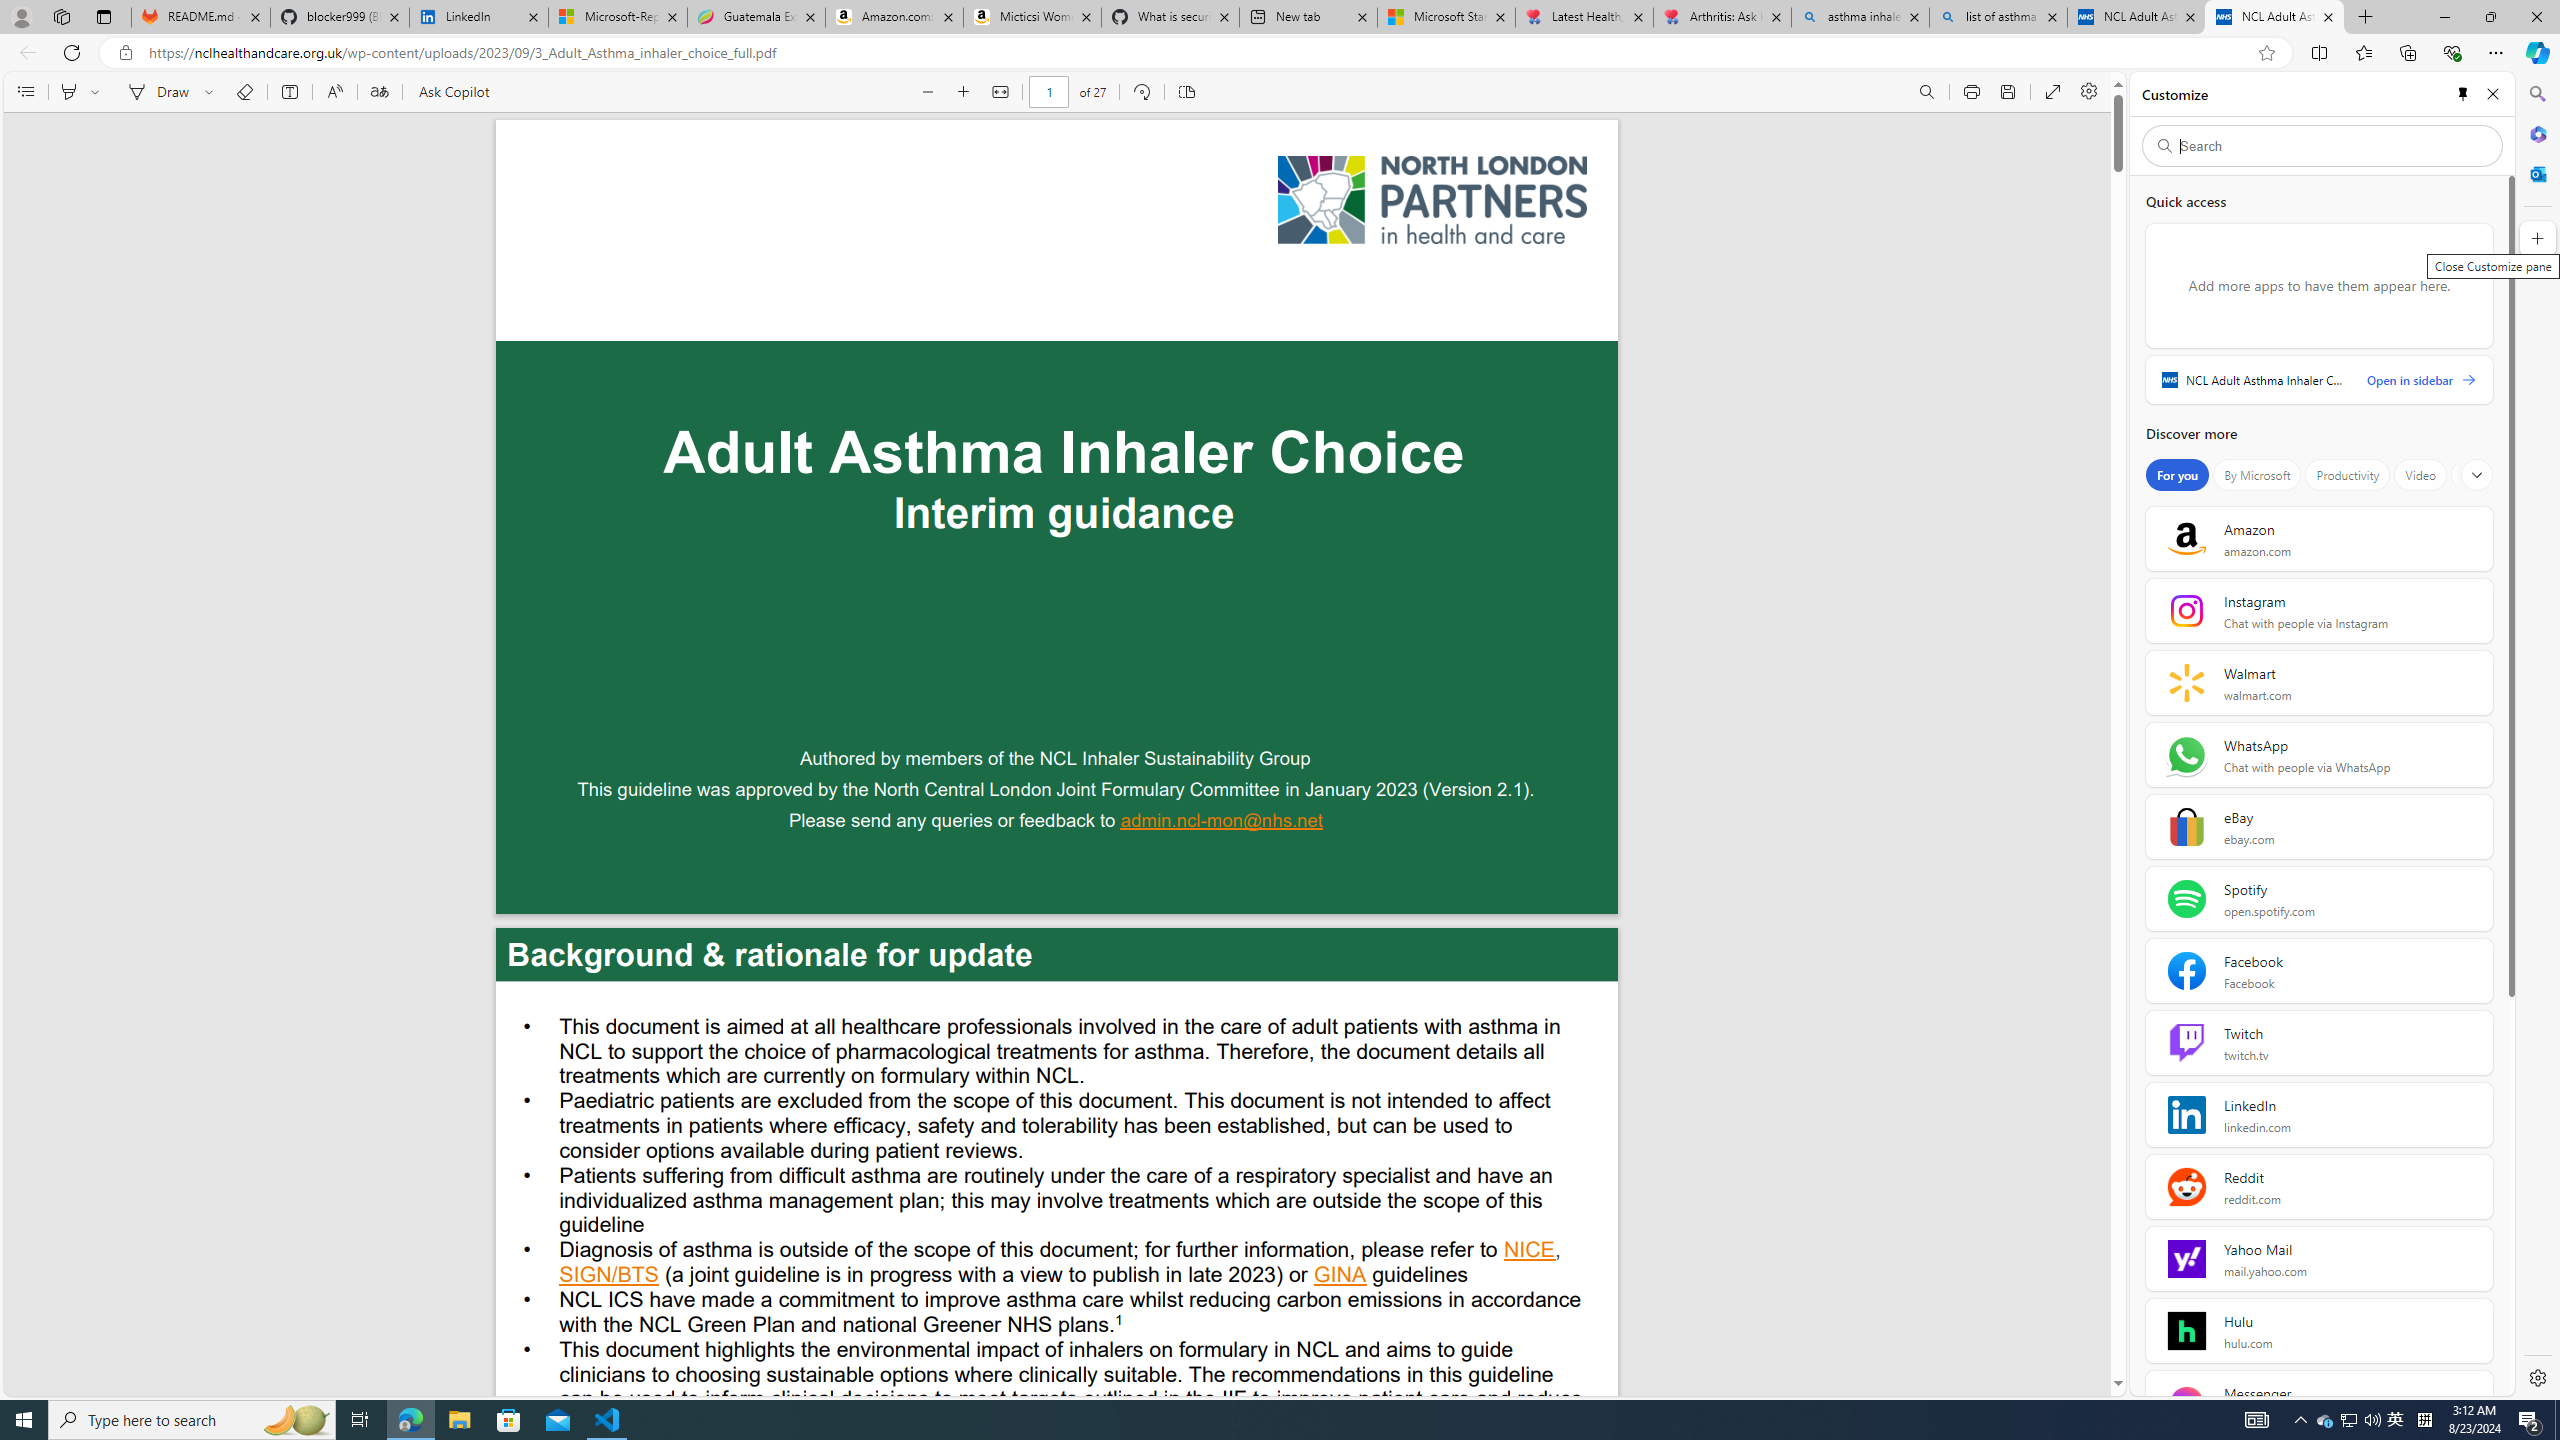 The width and height of the screenshot is (2560, 1440). What do you see at coordinates (289, 92) in the screenshot?
I see `Add text` at bounding box center [289, 92].